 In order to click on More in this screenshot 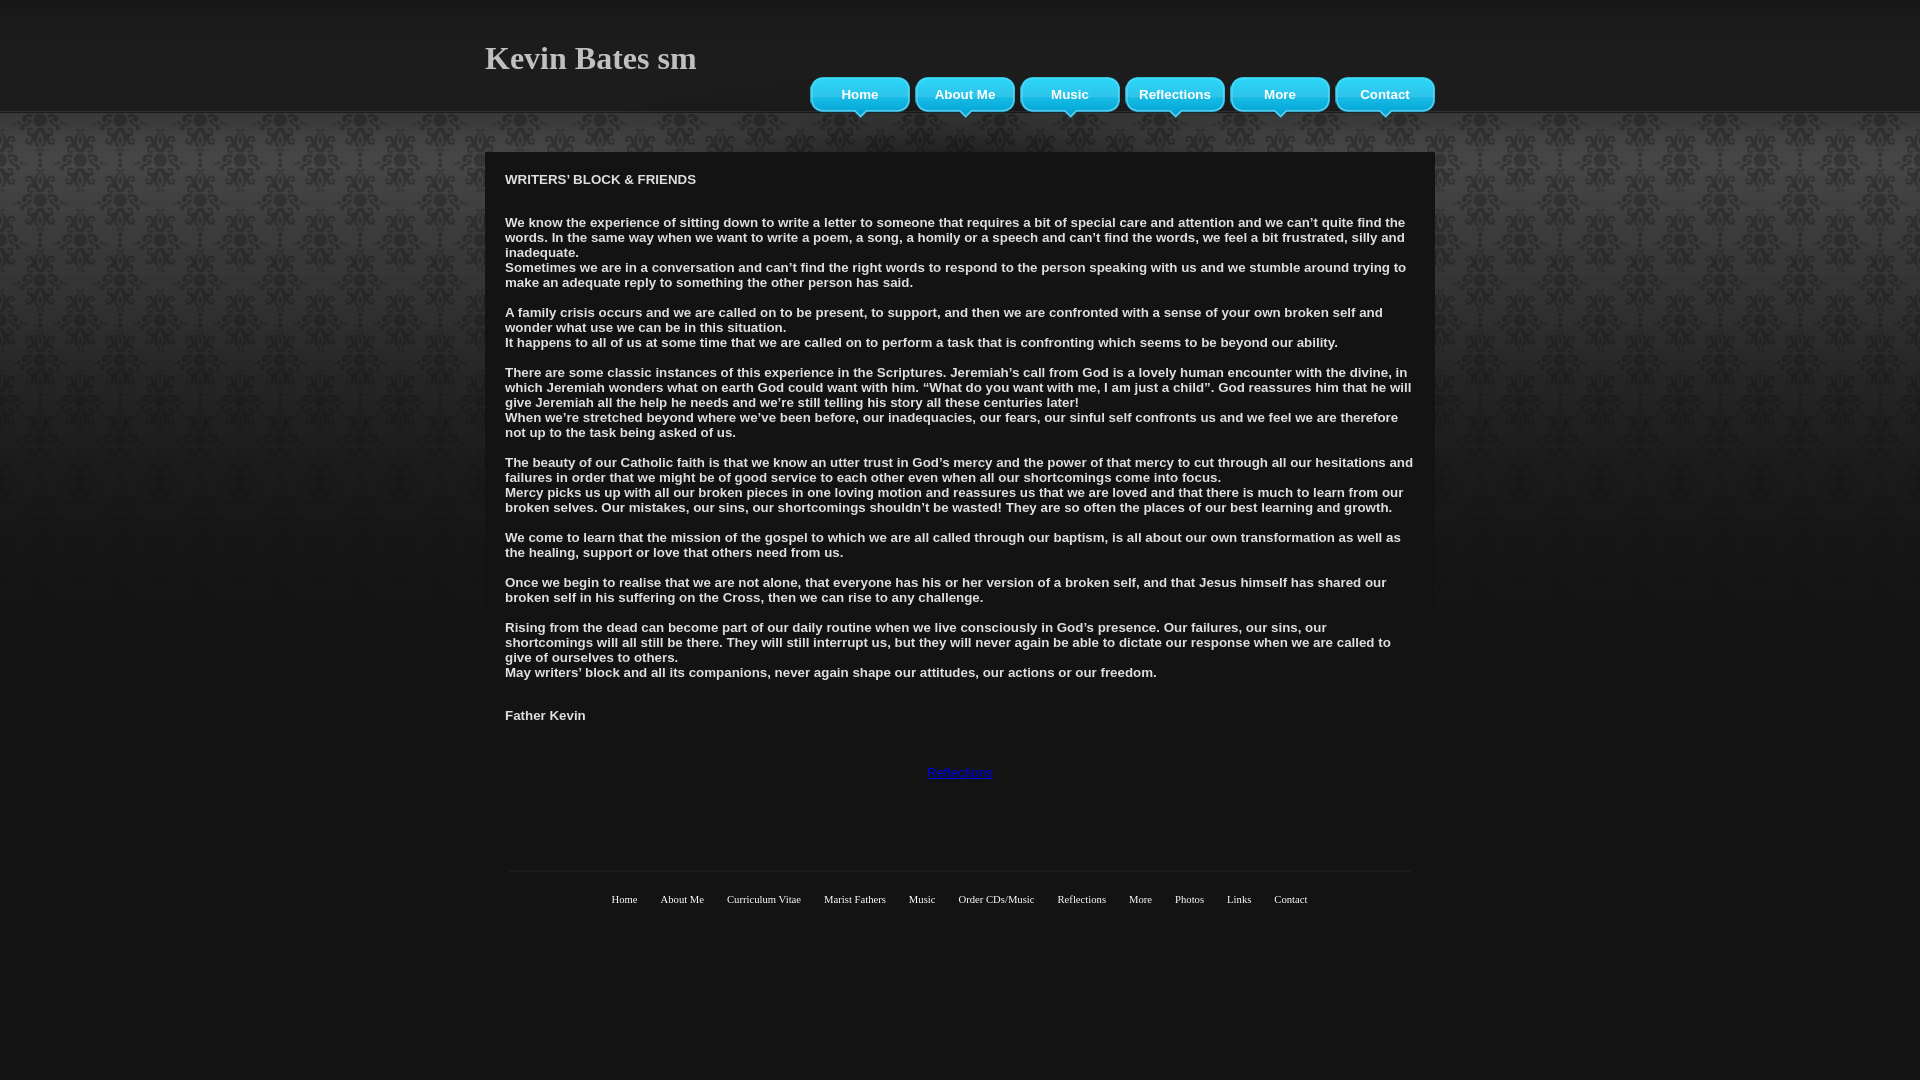, I will do `click(1280, 97)`.